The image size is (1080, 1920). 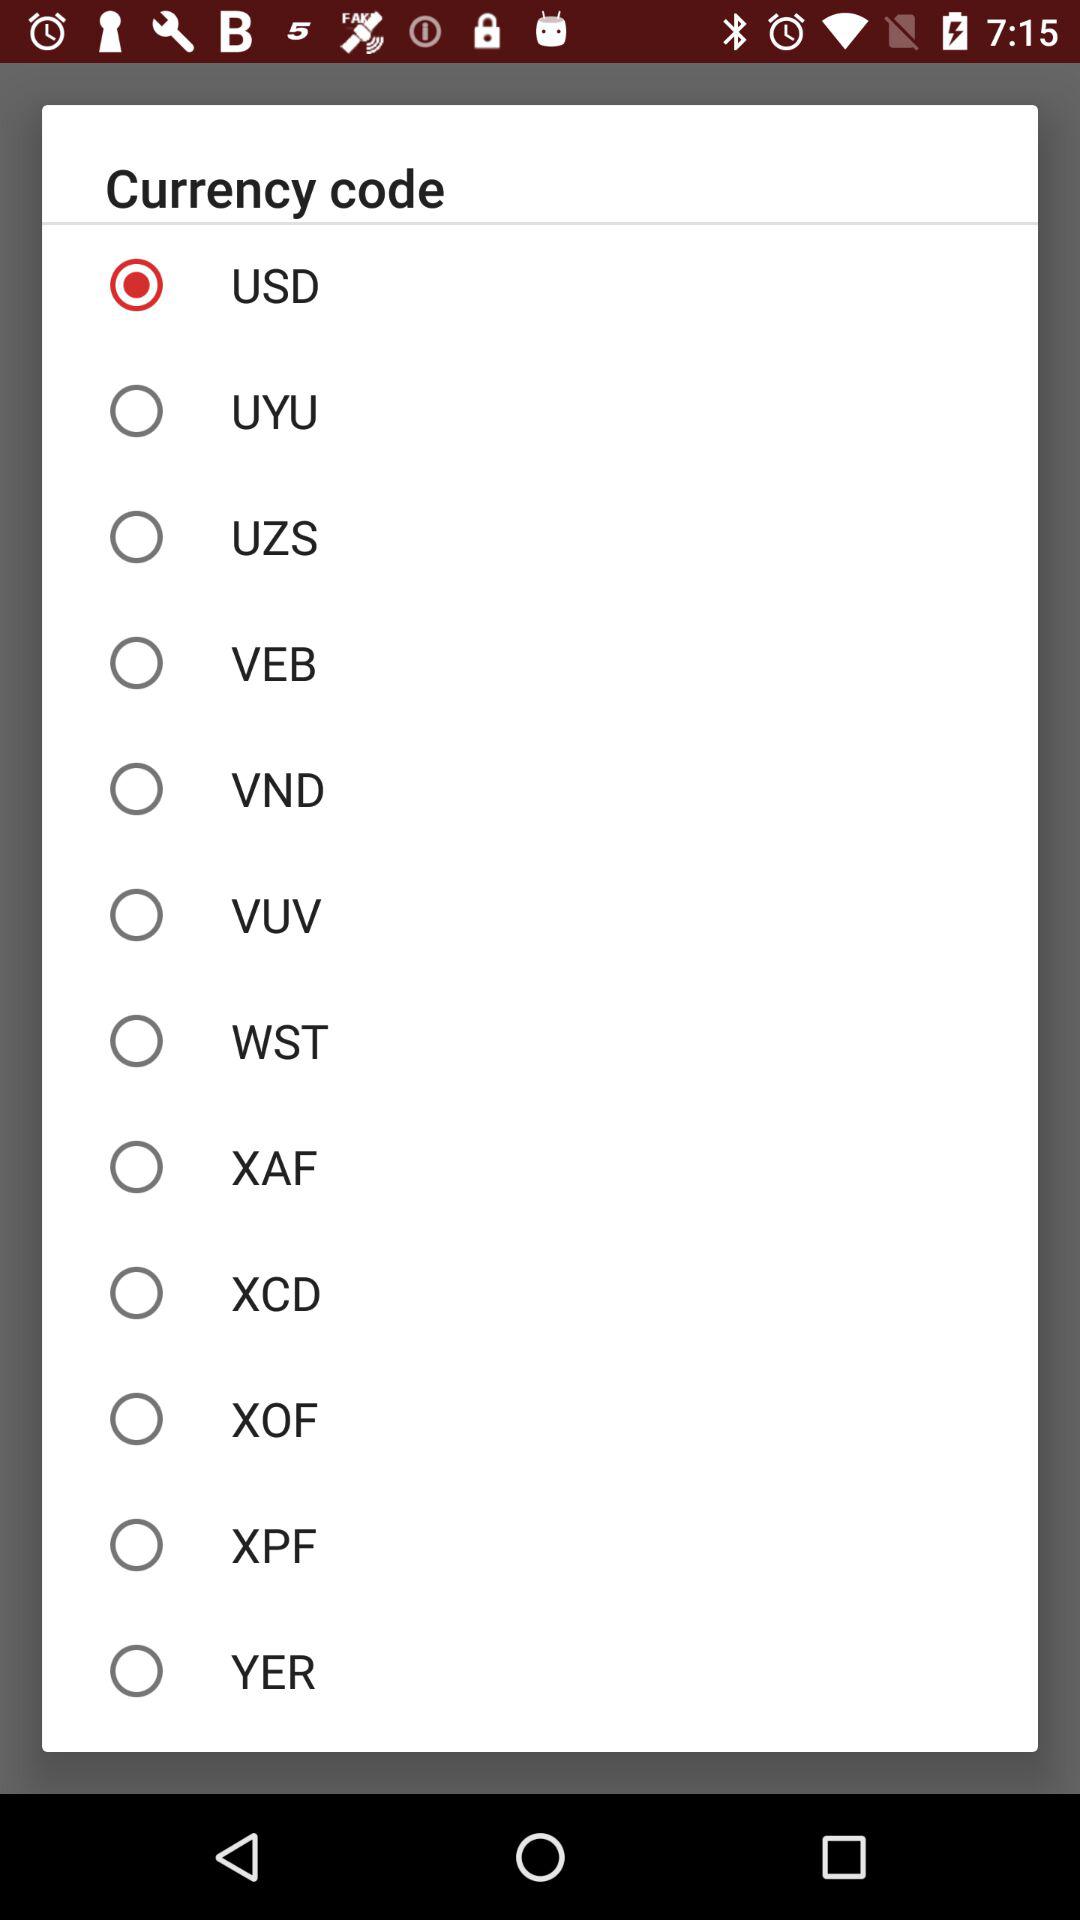 What do you see at coordinates (540, 788) in the screenshot?
I see `launch the icon above the vuv icon` at bounding box center [540, 788].